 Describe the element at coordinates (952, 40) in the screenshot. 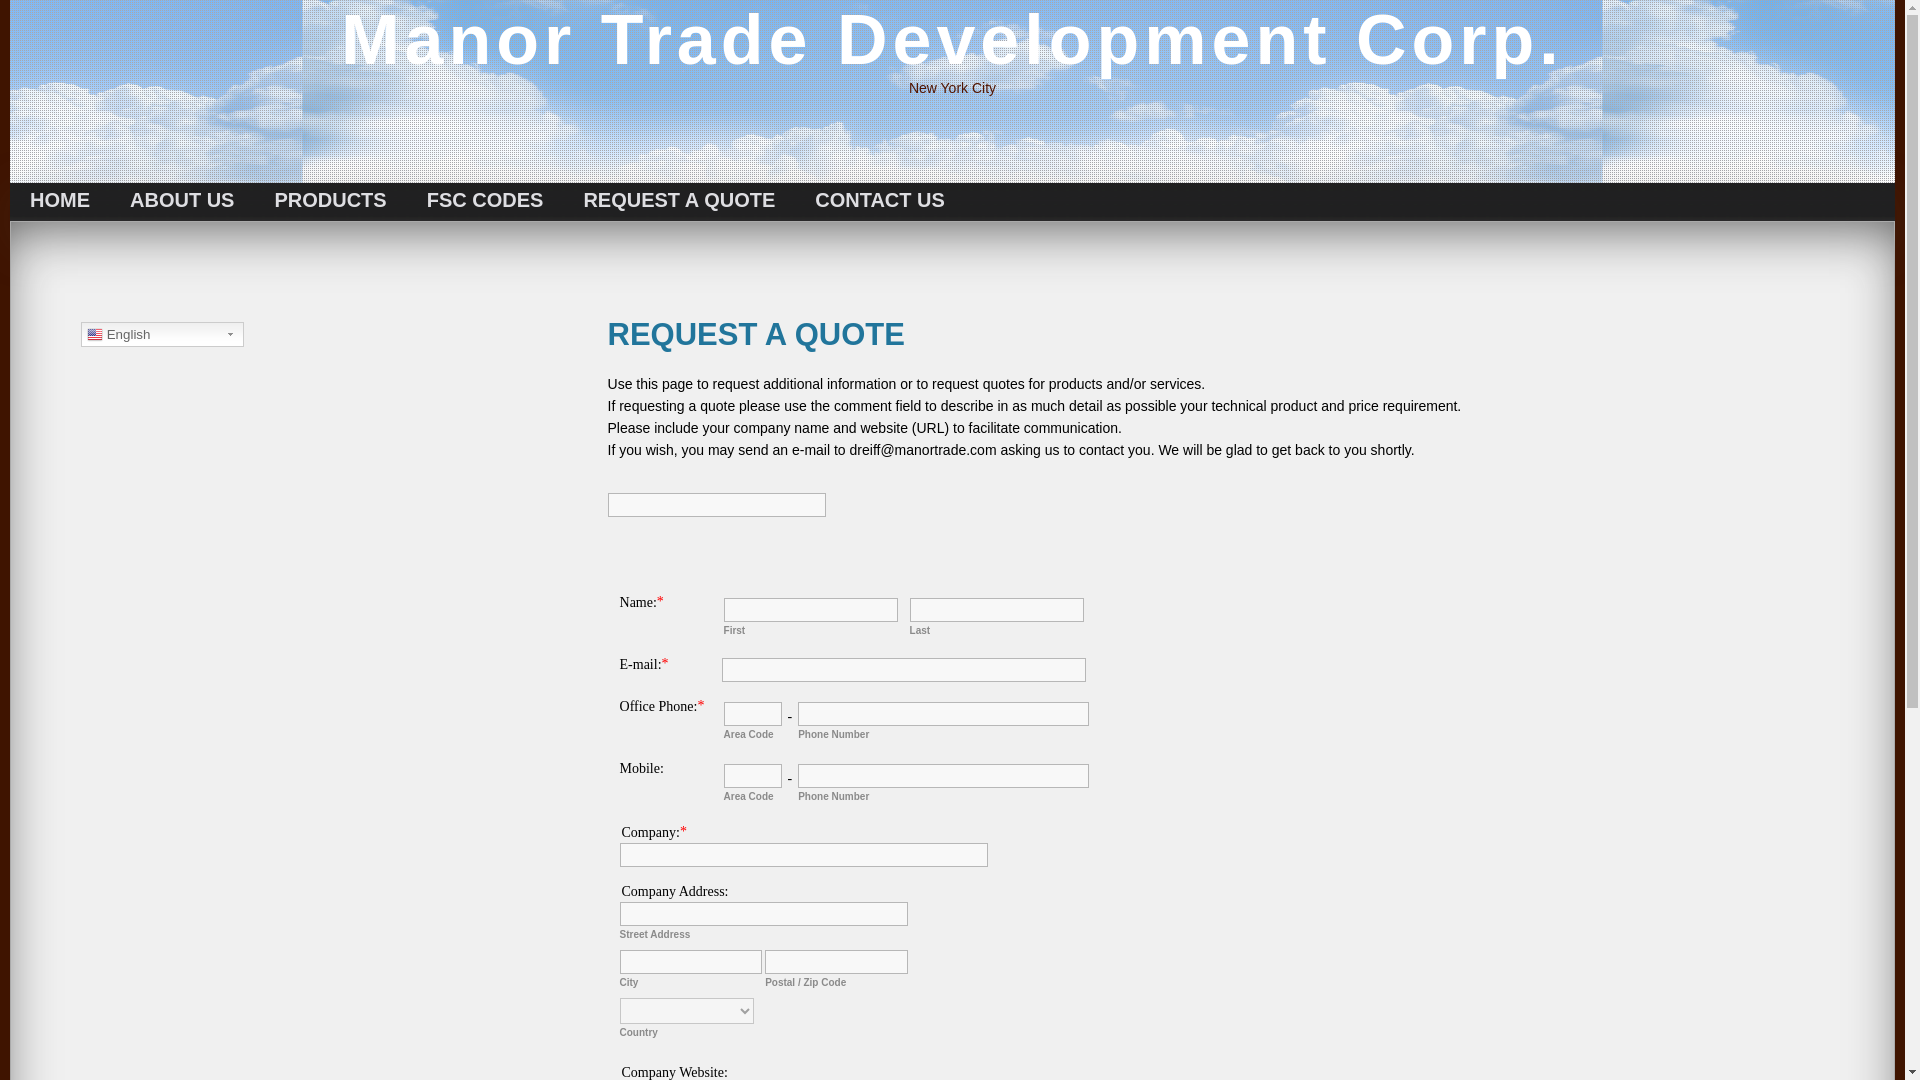

I see `Manor Trade Development Corp.` at that location.